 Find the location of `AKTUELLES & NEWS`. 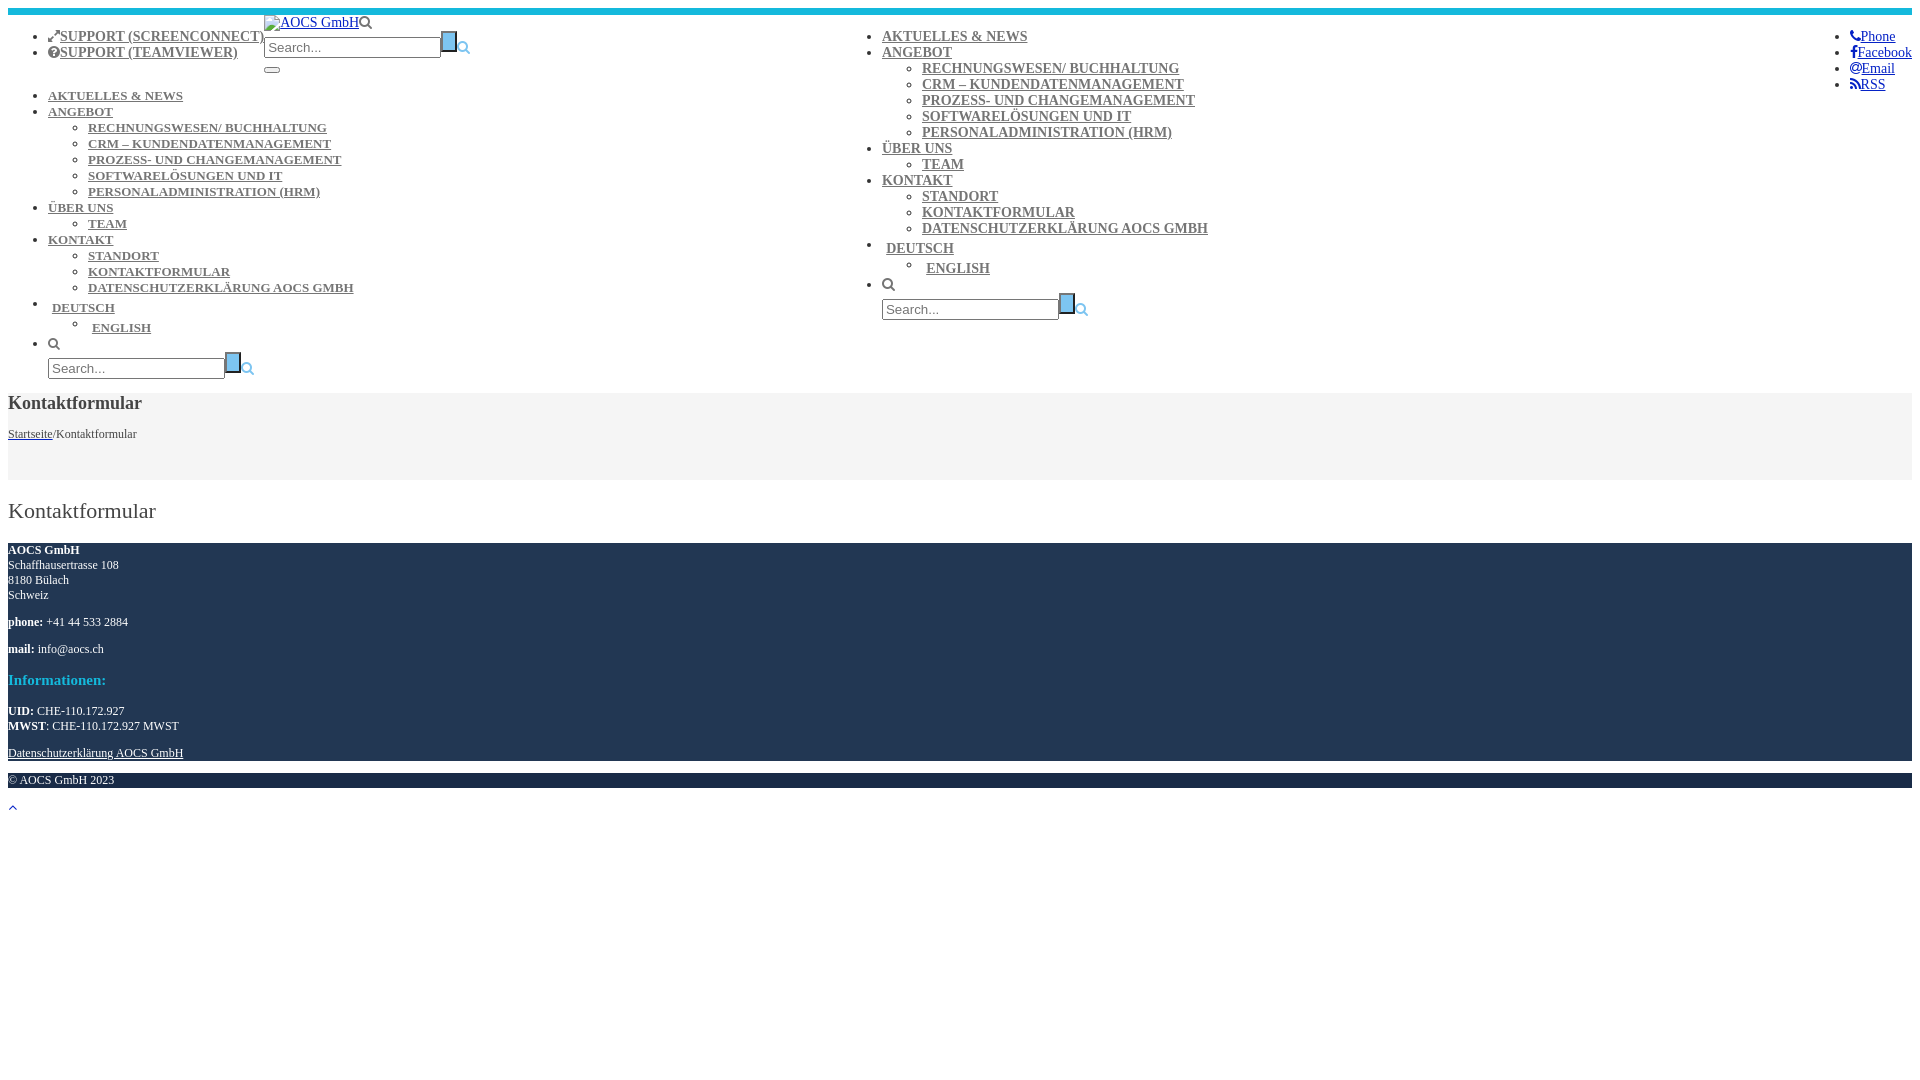

AKTUELLES & NEWS is located at coordinates (116, 96).